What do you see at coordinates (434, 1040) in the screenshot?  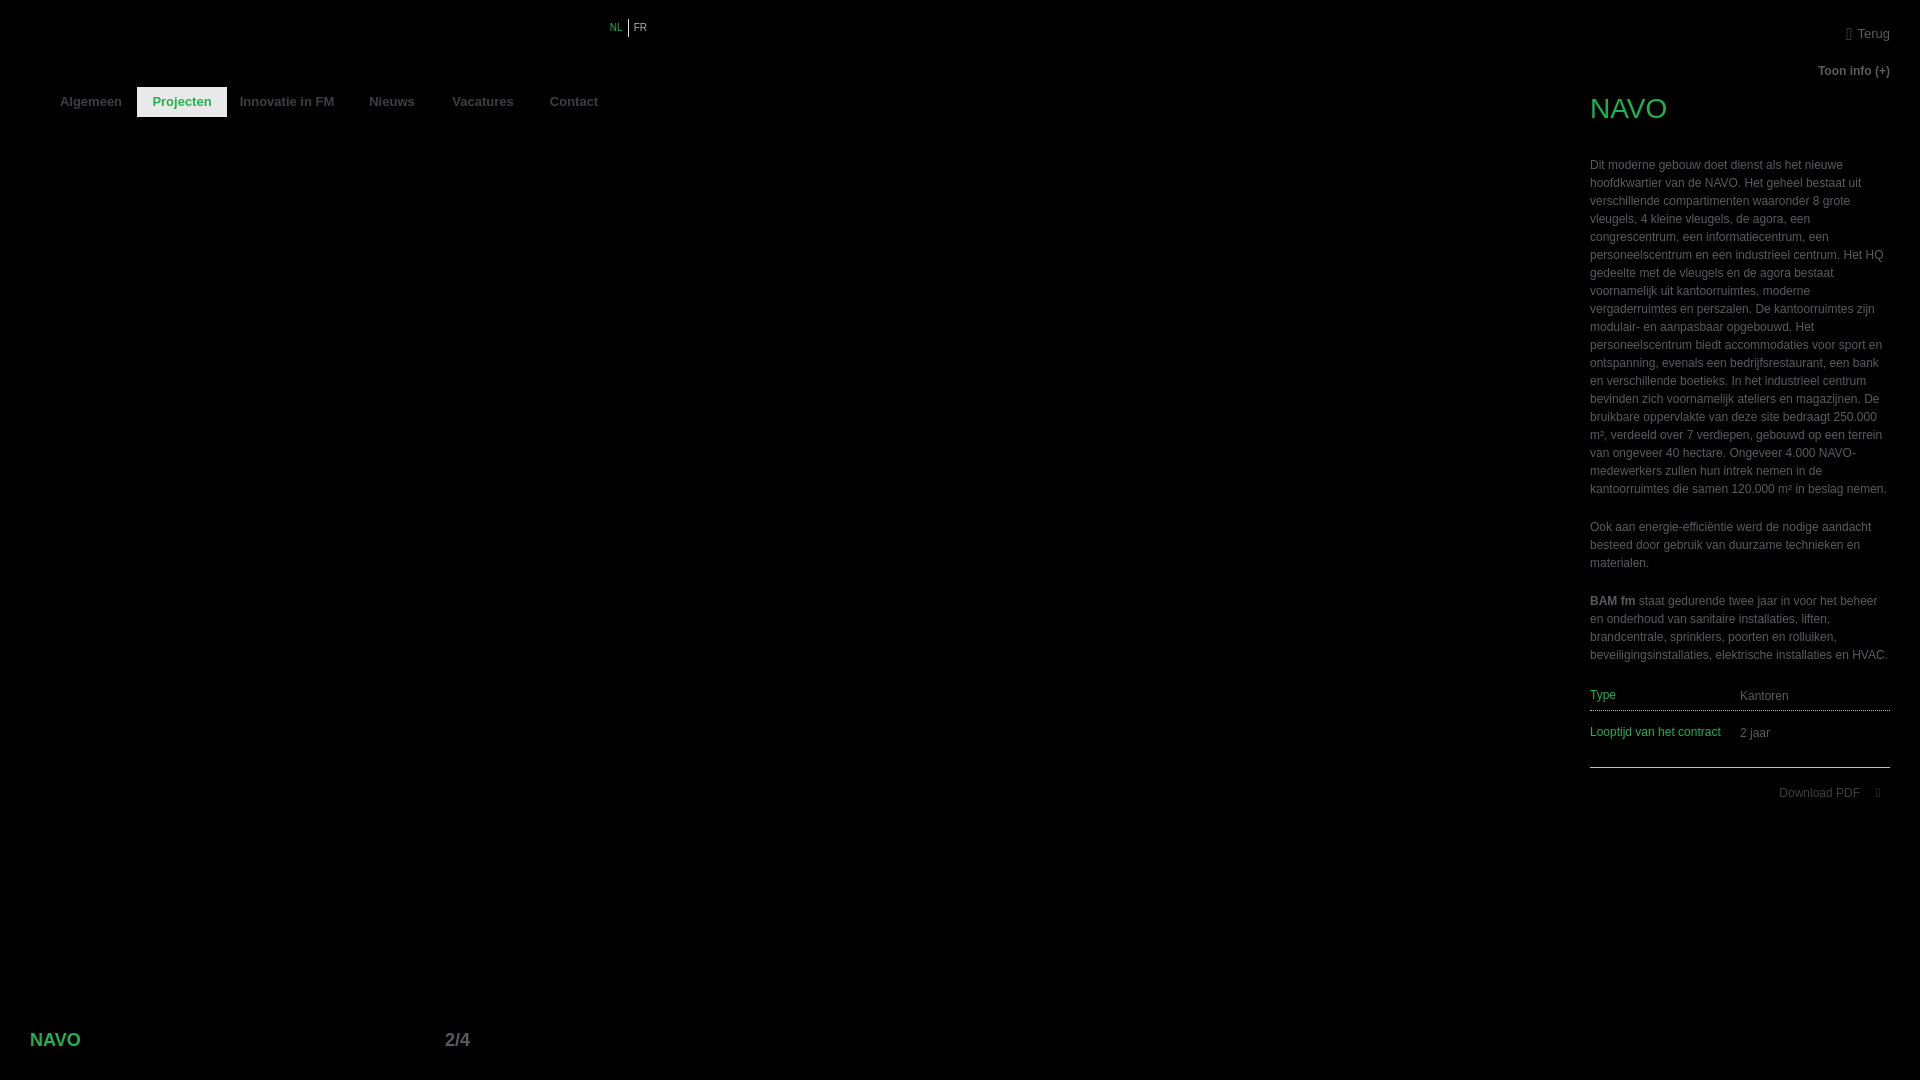 I see `Vorige` at bounding box center [434, 1040].